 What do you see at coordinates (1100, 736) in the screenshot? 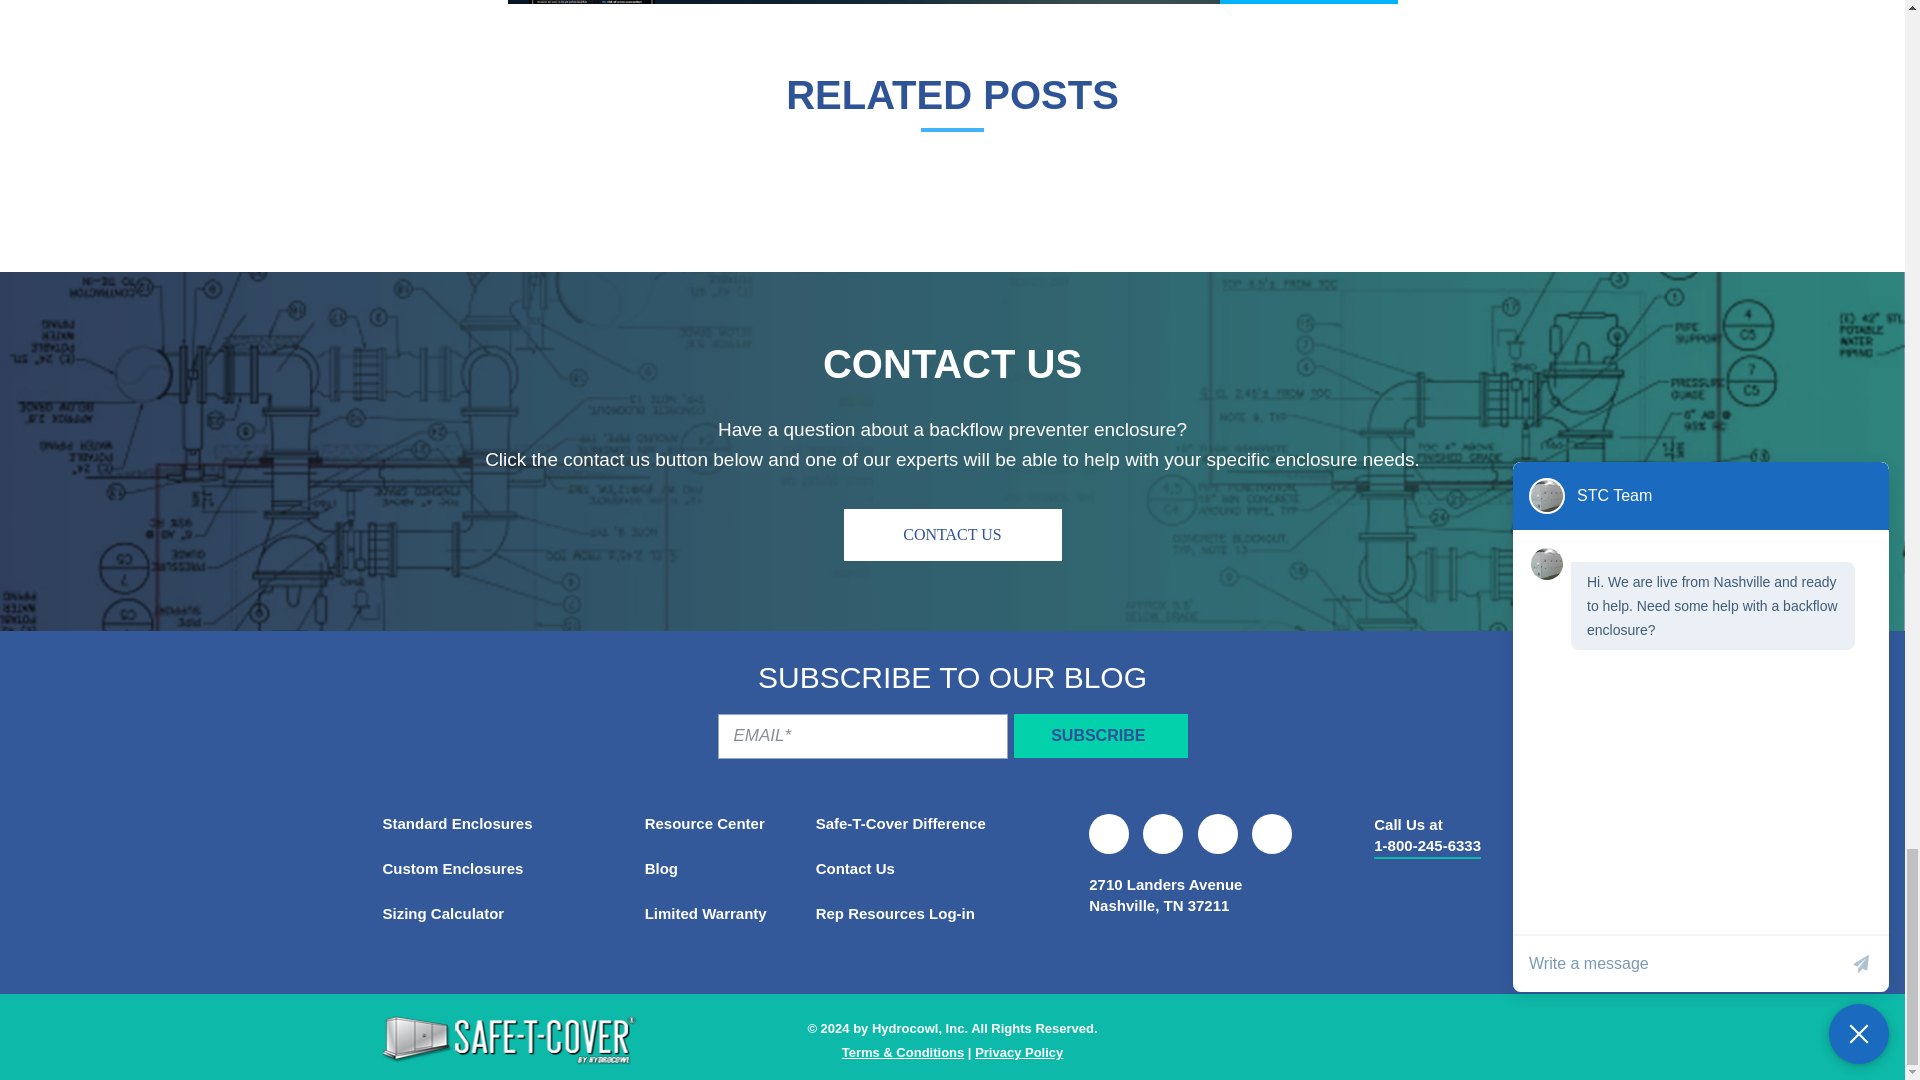
I see `Subscribe ` at bounding box center [1100, 736].